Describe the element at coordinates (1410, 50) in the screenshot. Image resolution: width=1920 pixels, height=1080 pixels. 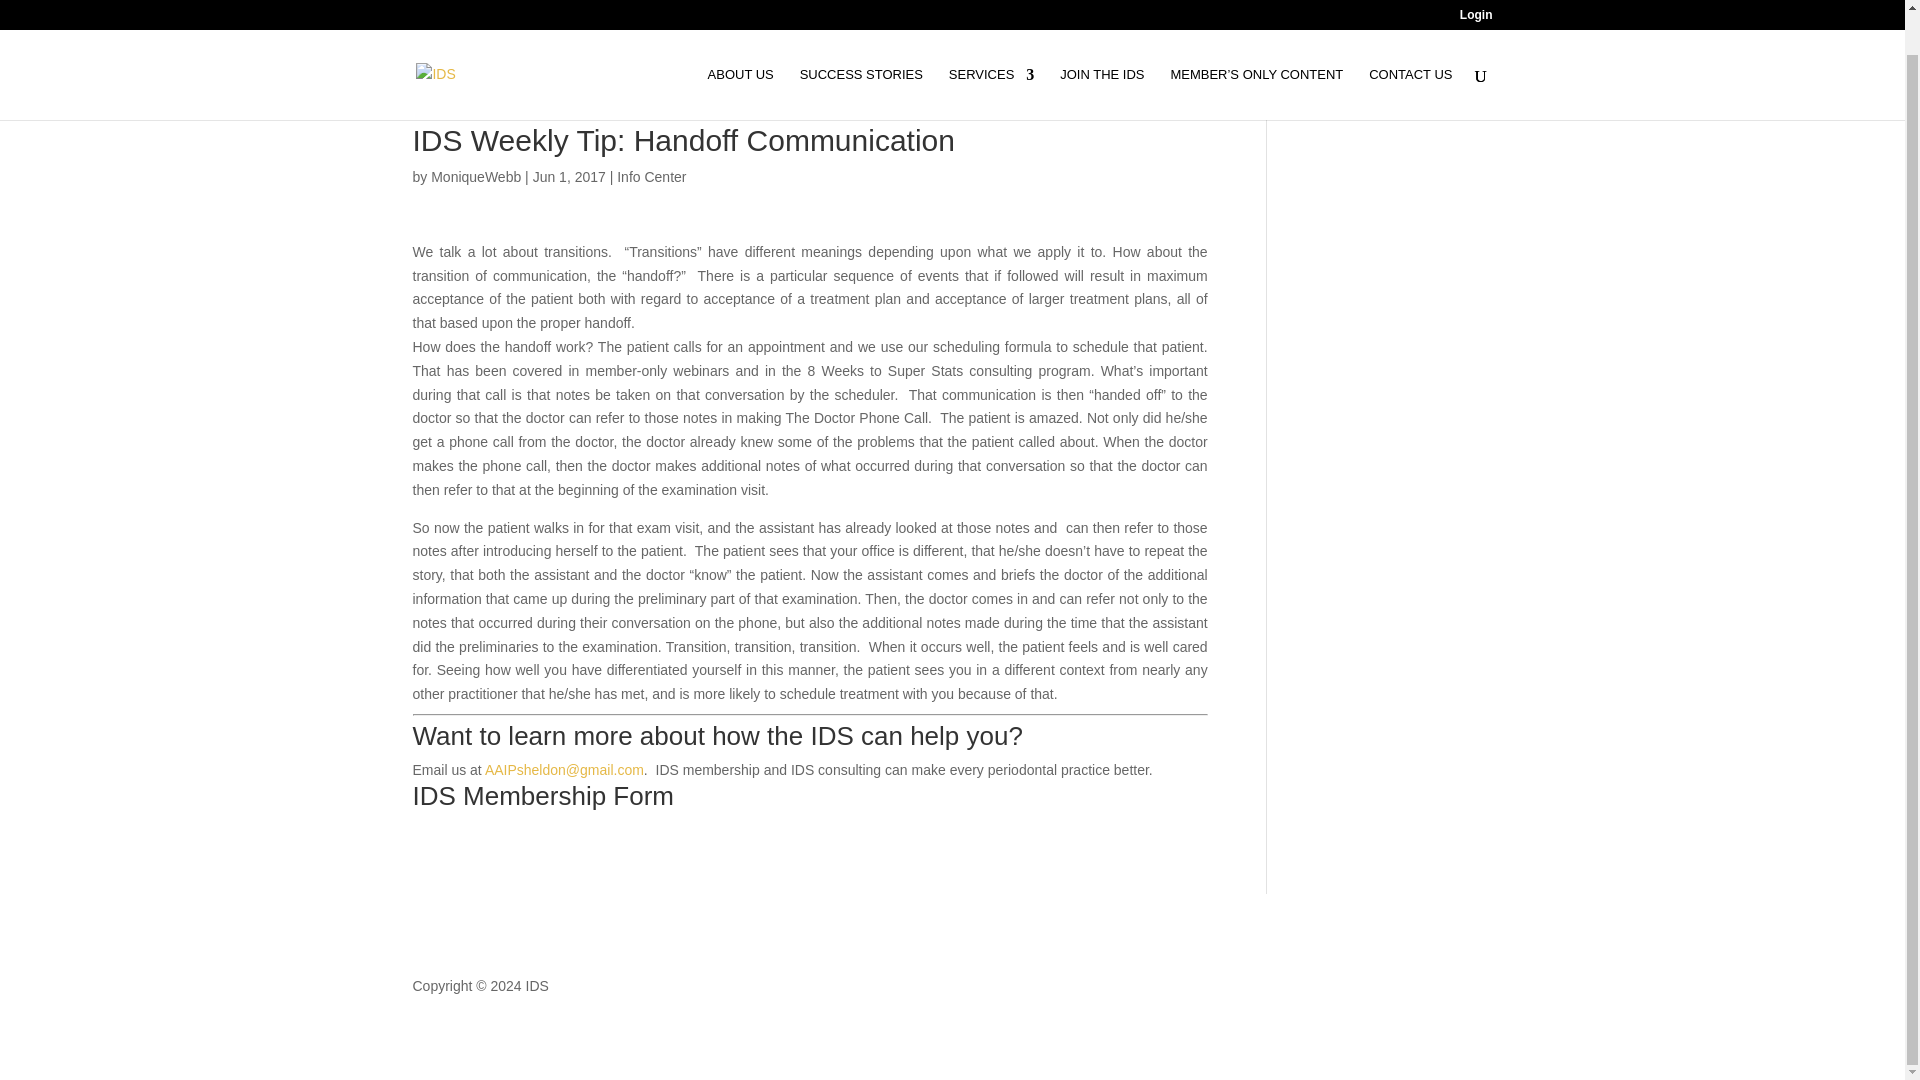
I see `CONTACT US` at that location.